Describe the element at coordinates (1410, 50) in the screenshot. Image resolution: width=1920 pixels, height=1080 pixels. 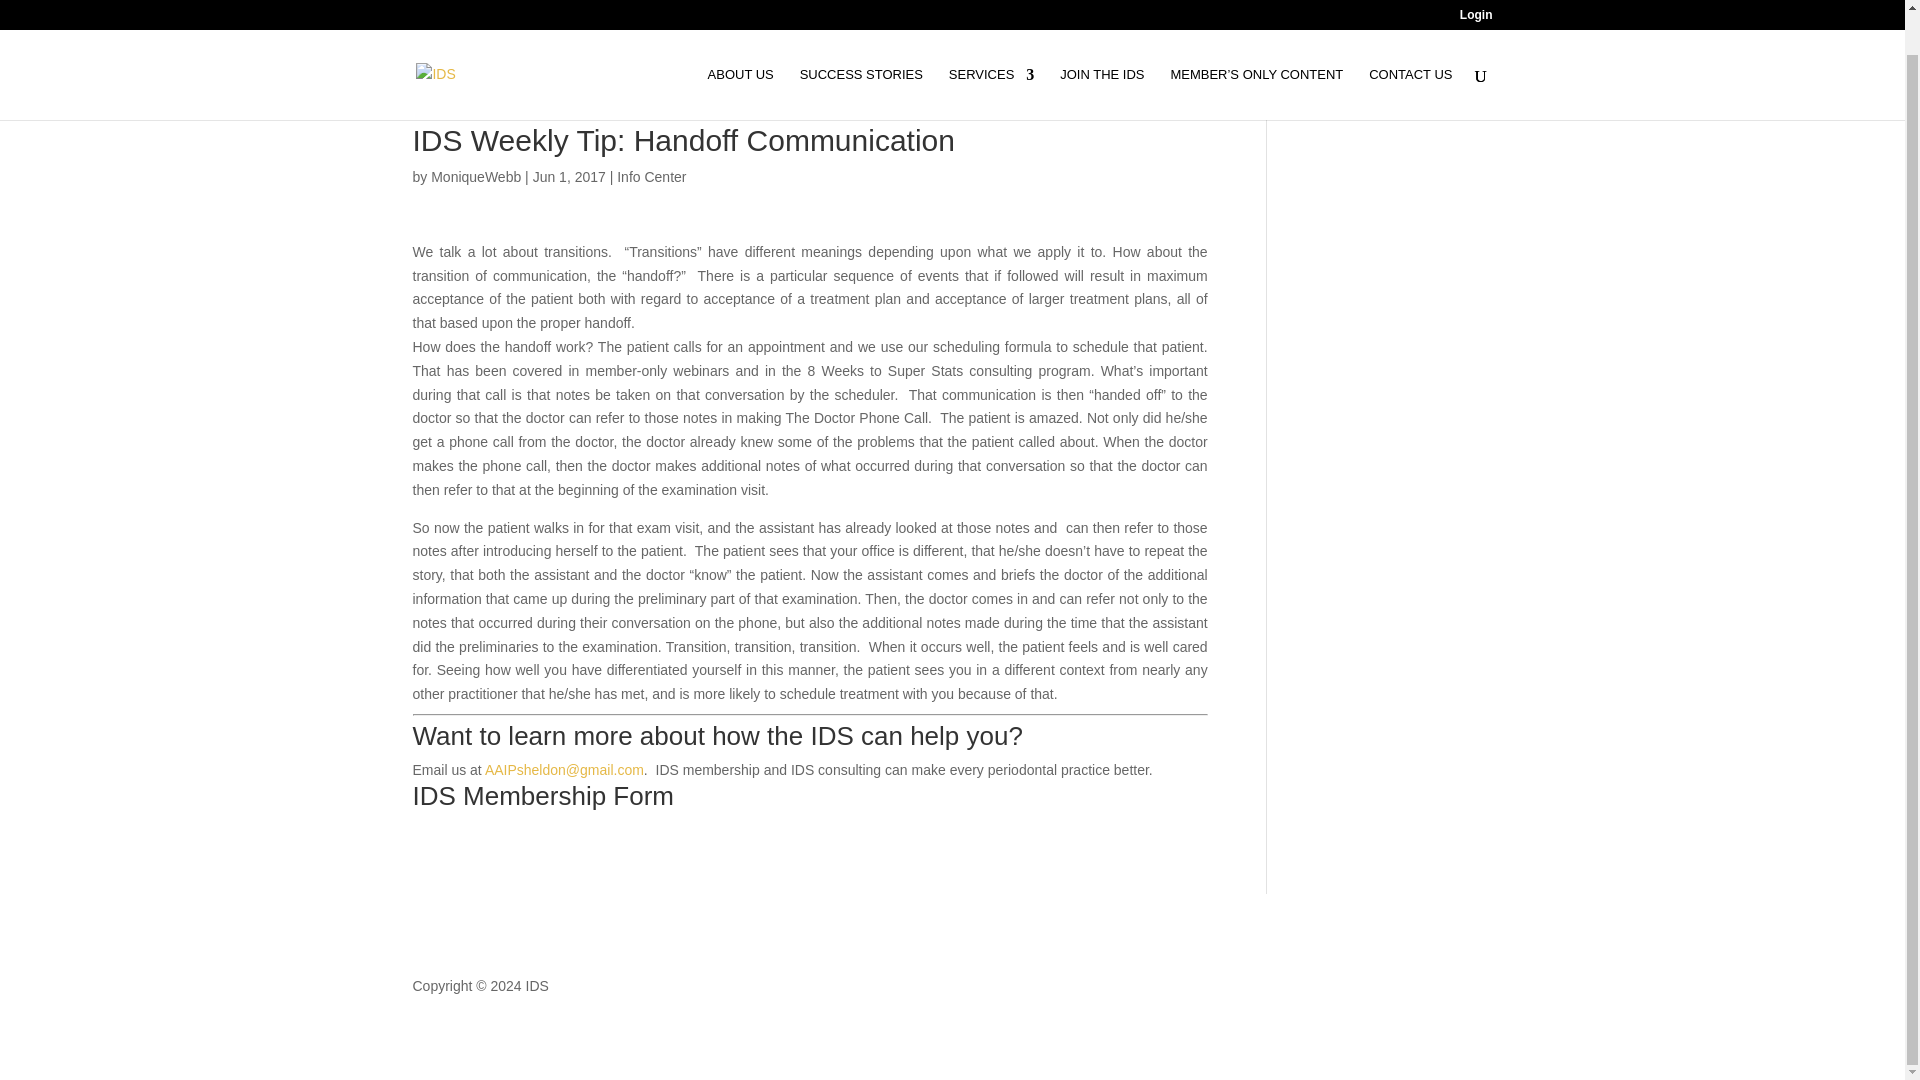
I see `CONTACT US` at that location.